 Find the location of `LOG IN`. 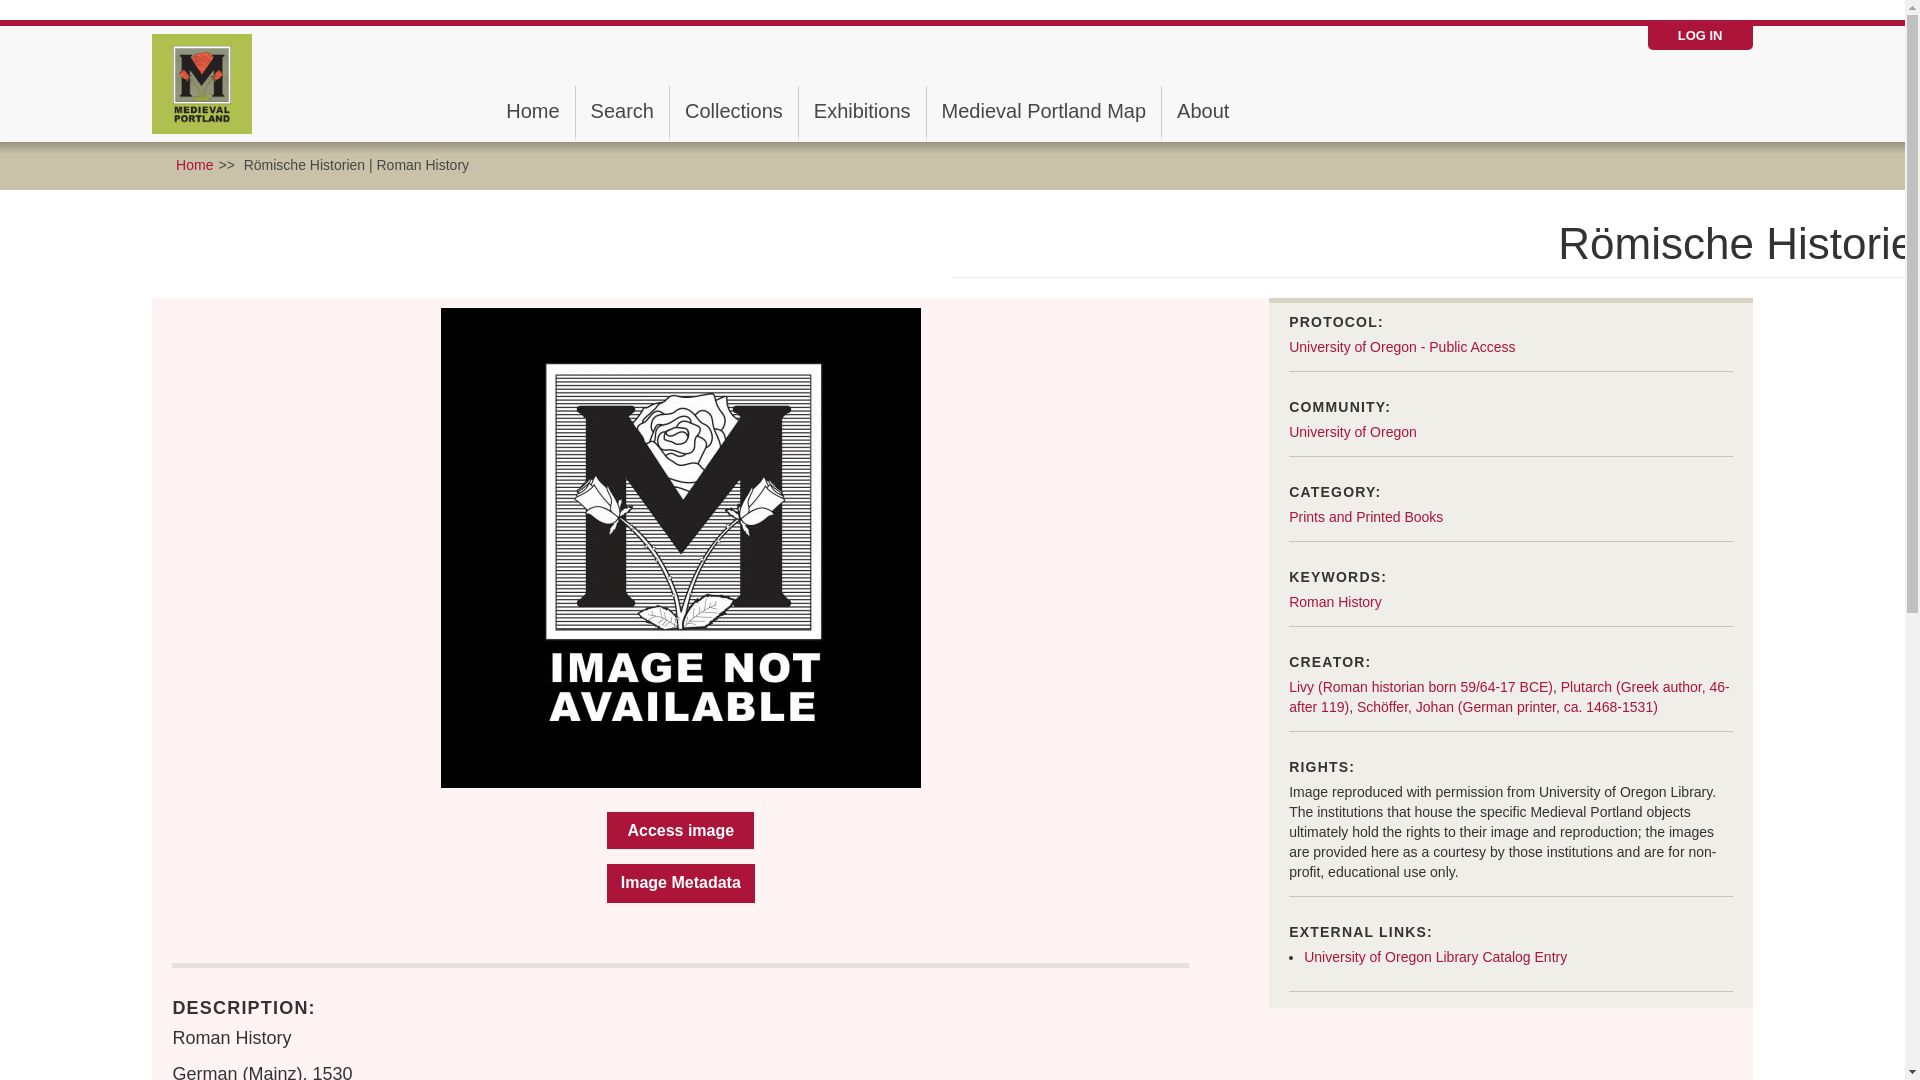

LOG IN is located at coordinates (1700, 36).